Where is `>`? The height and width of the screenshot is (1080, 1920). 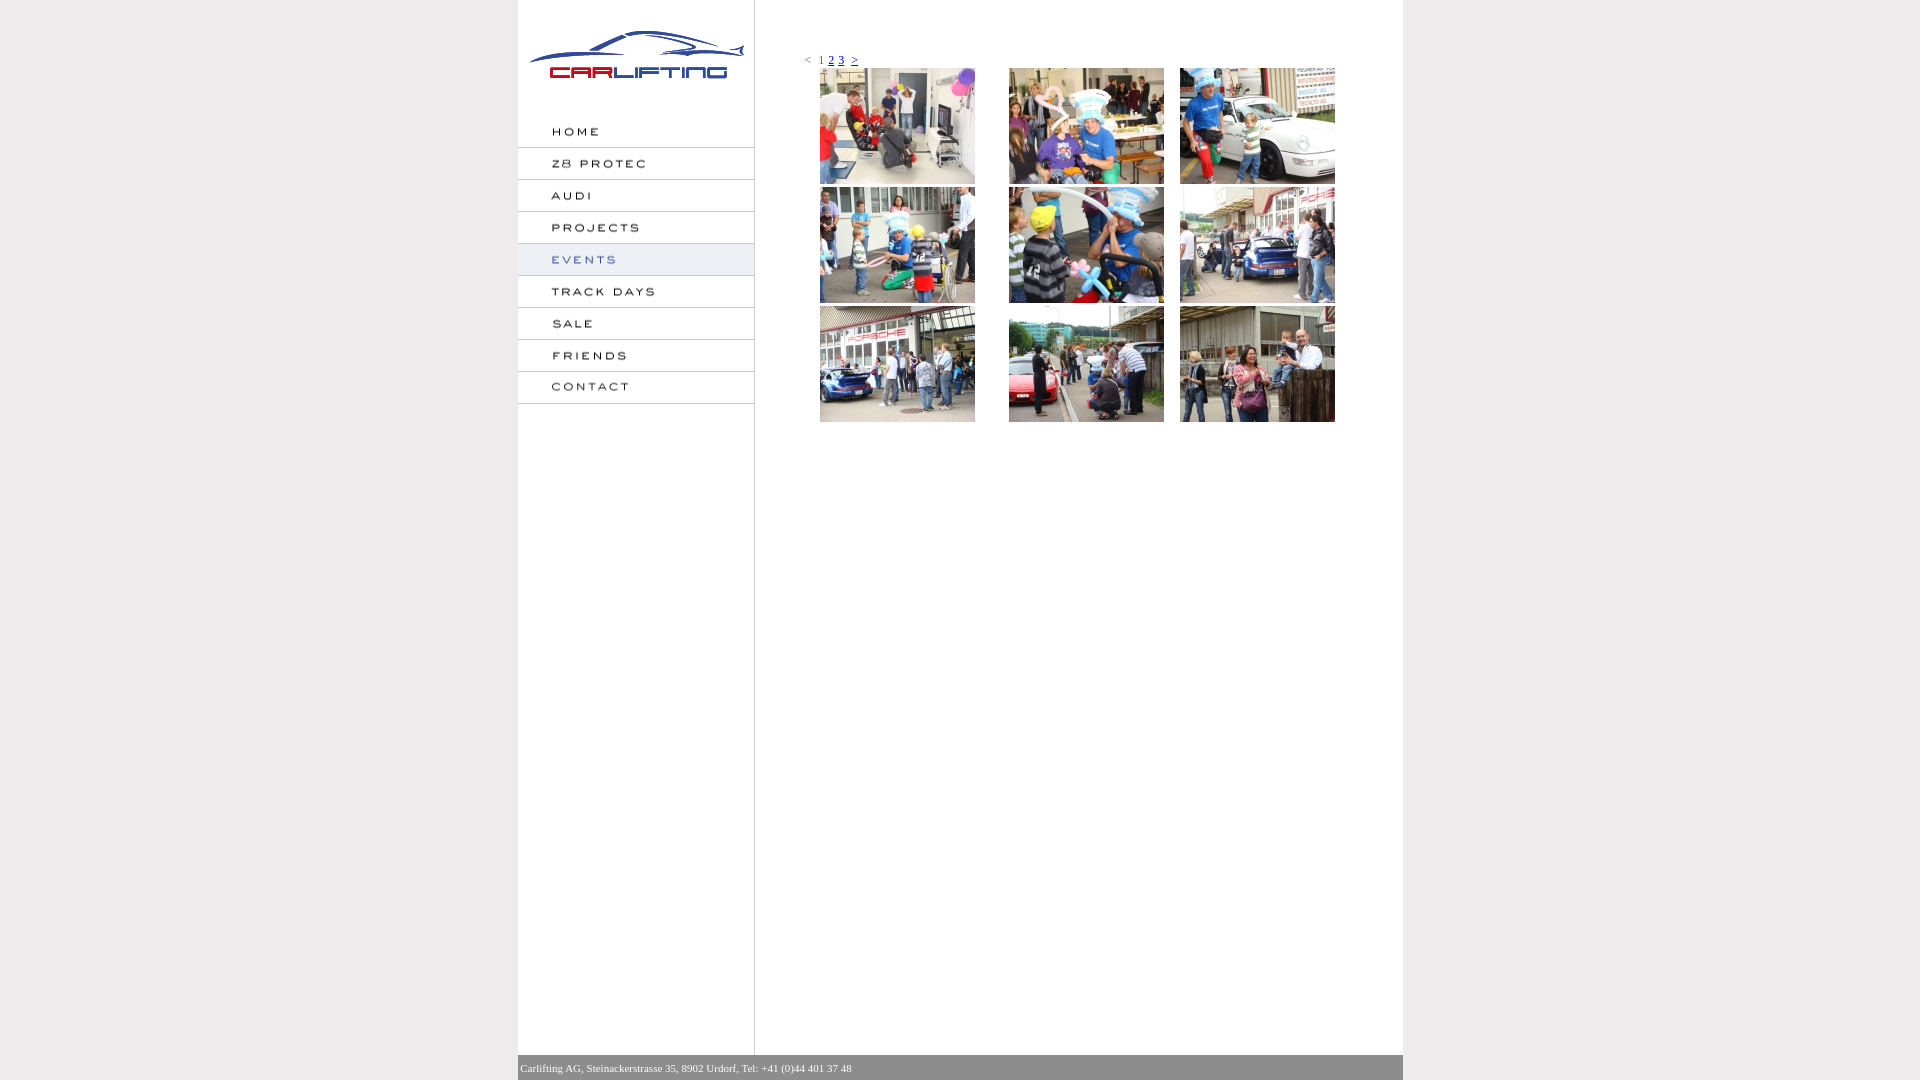 > is located at coordinates (854, 60).